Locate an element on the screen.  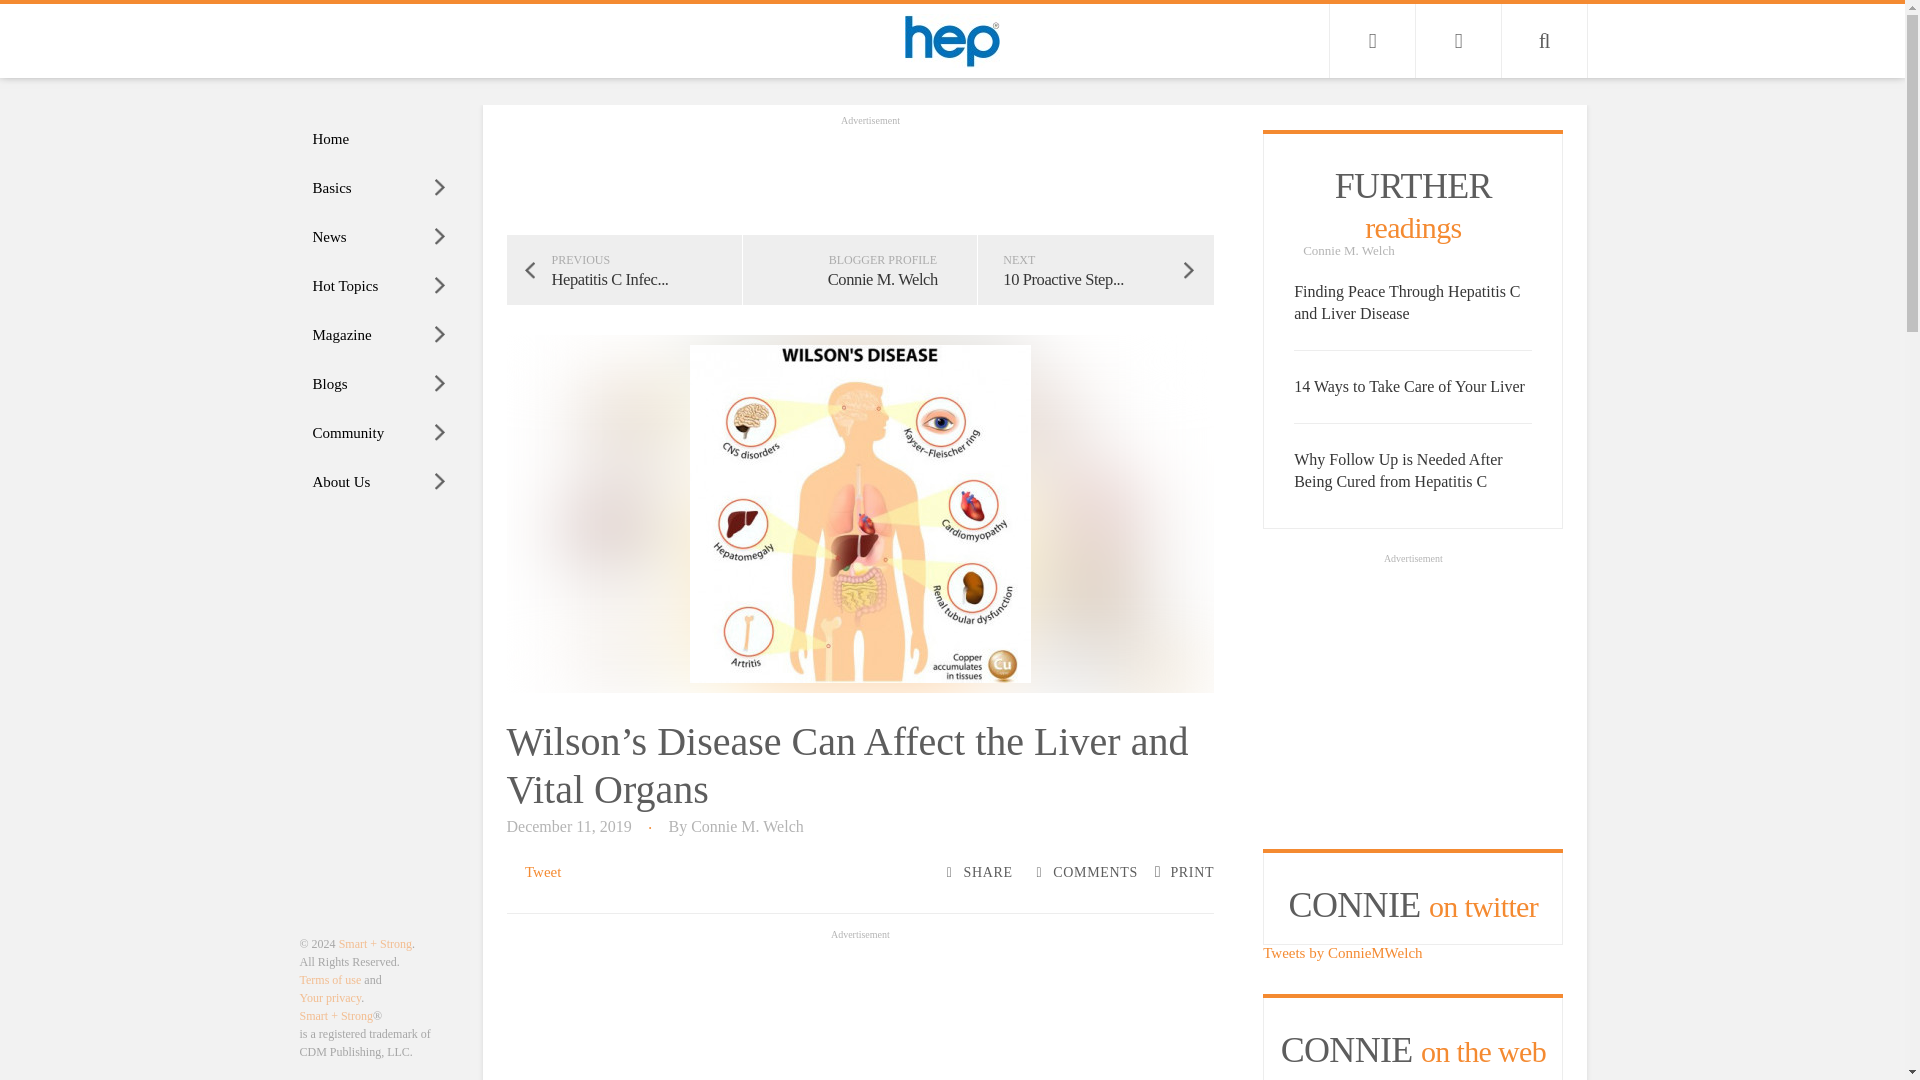
Home is located at coordinates (380, 139).